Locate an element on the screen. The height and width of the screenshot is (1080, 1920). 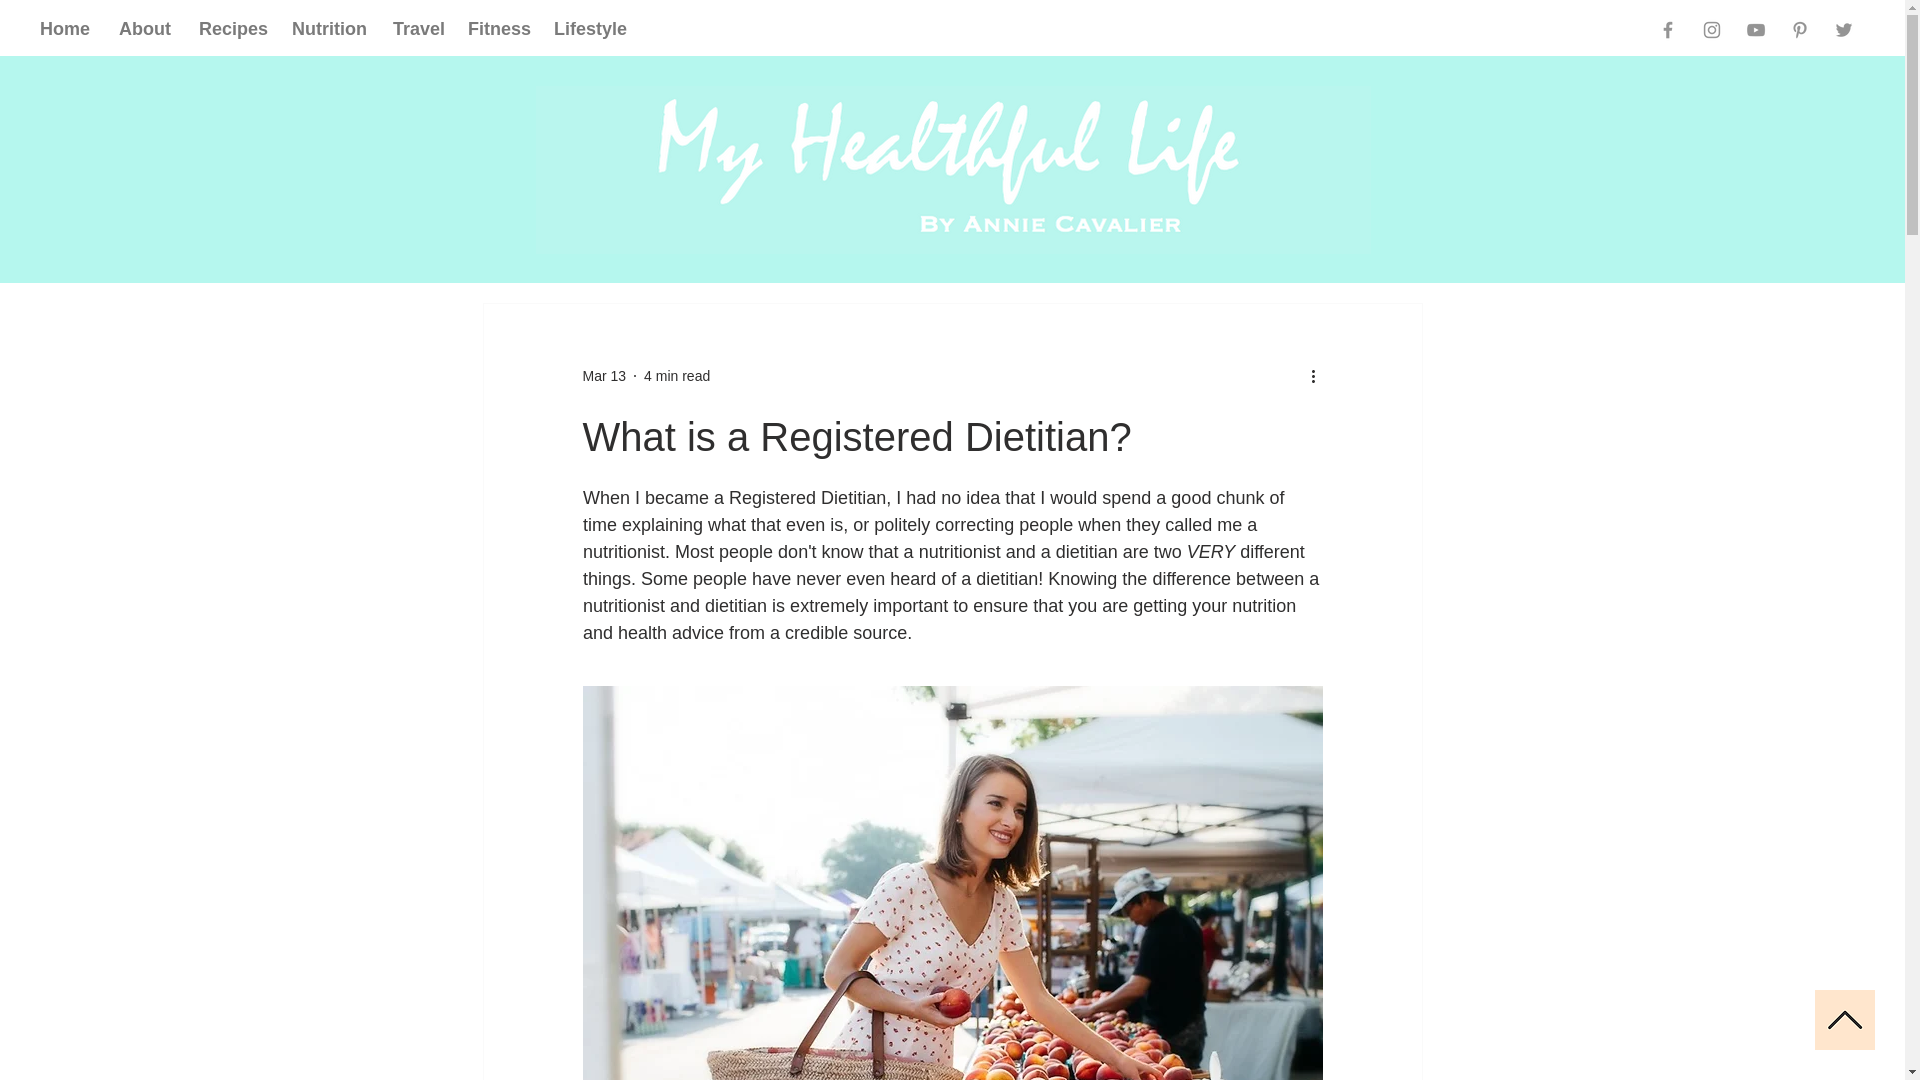
Fitness is located at coordinates (496, 29).